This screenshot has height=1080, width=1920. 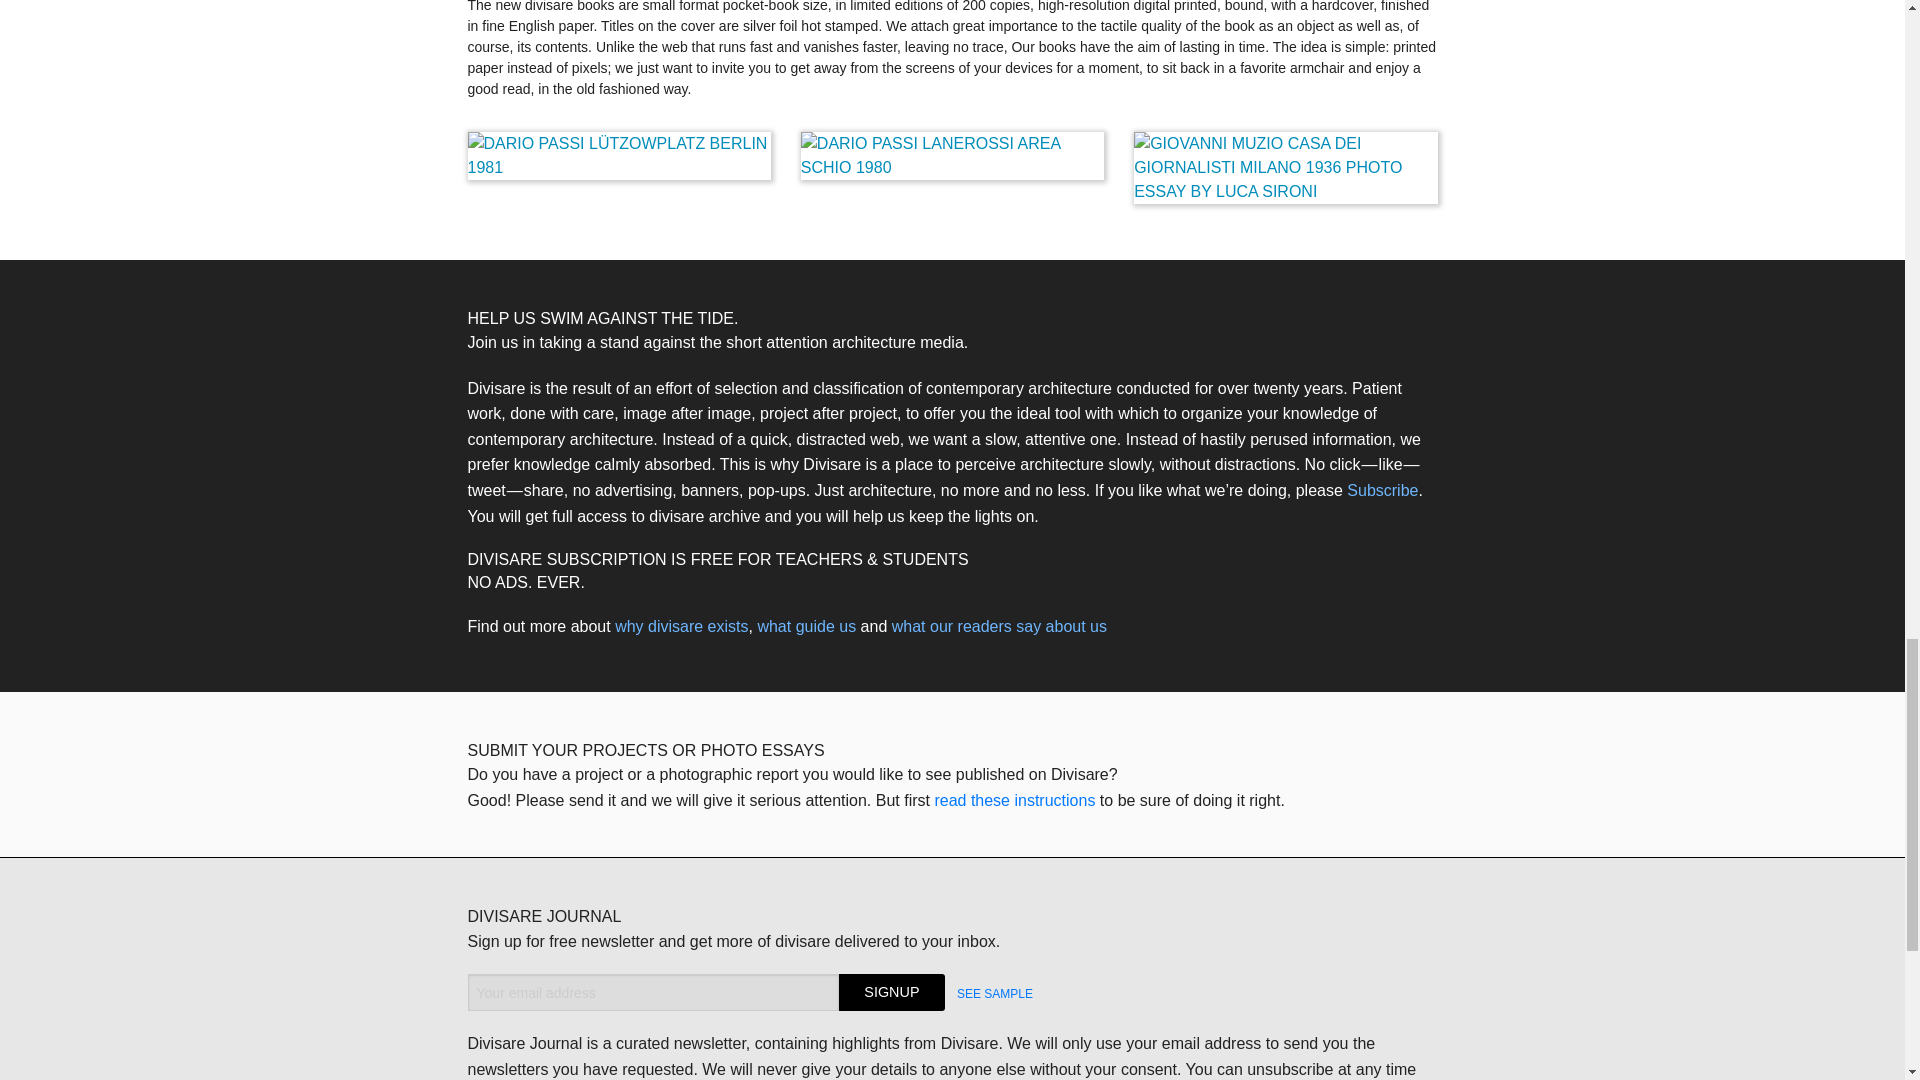 What do you see at coordinates (892, 992) in the screenshot?
I see `Signup` at bounding box center [892, 992].